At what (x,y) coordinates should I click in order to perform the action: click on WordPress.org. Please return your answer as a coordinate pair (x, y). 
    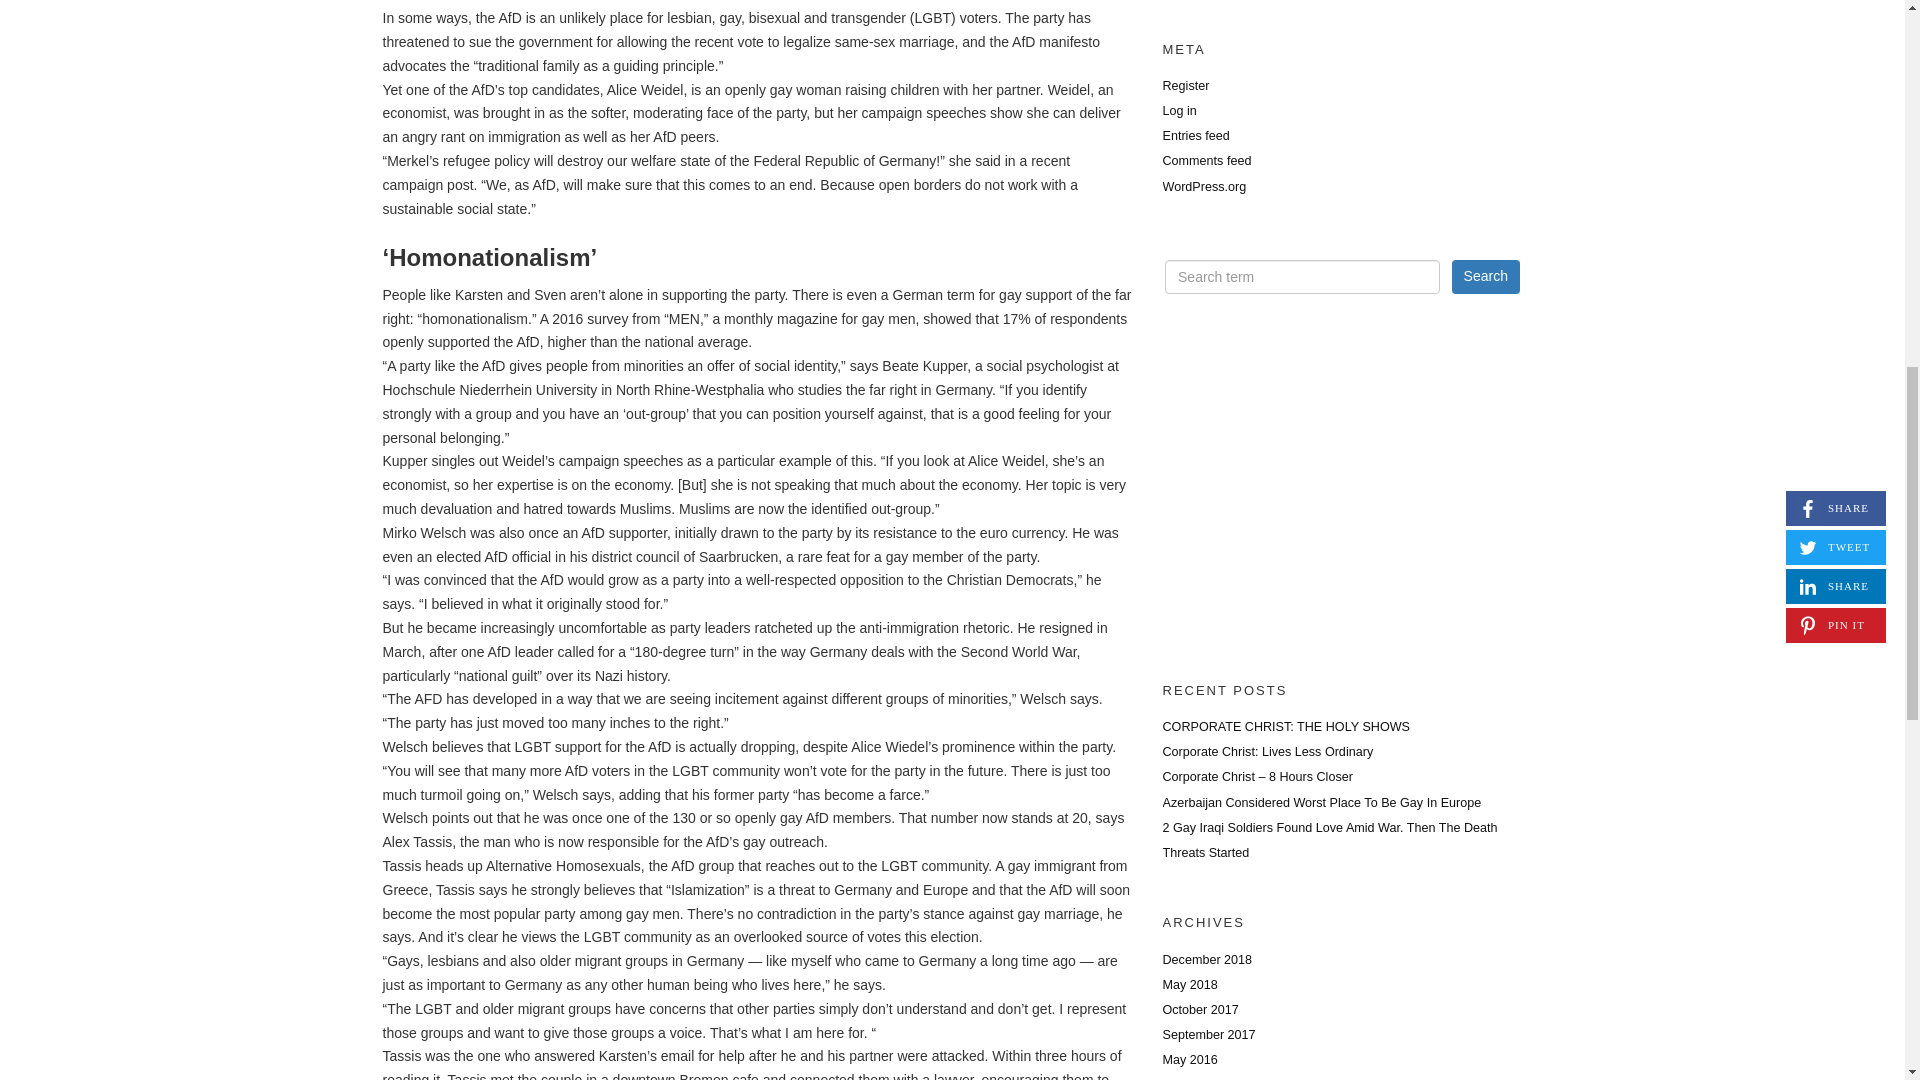
    Looking at the image, I should click on (1204, 187).